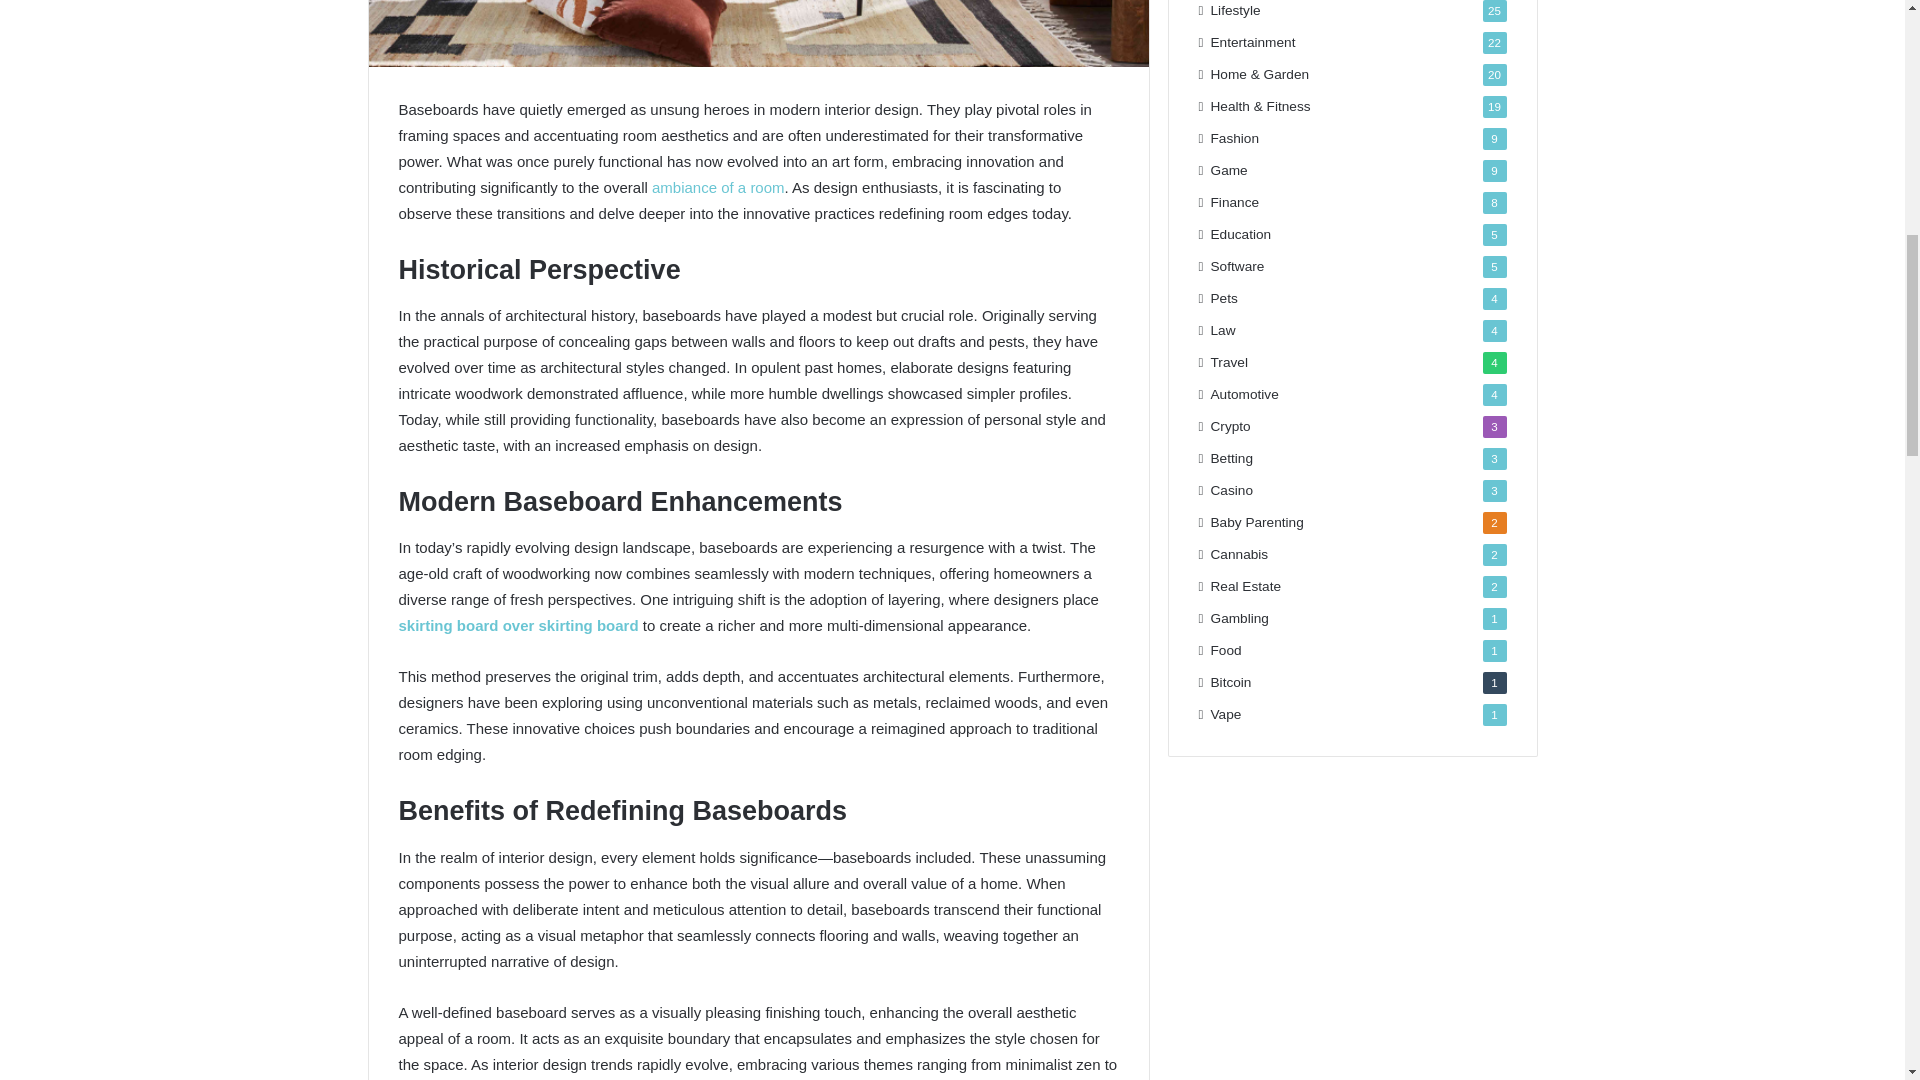  What do you see at coordinates (517, 624) in the screenshot?
I see `skirting board over skirting board` at bounding box center [517, 624].